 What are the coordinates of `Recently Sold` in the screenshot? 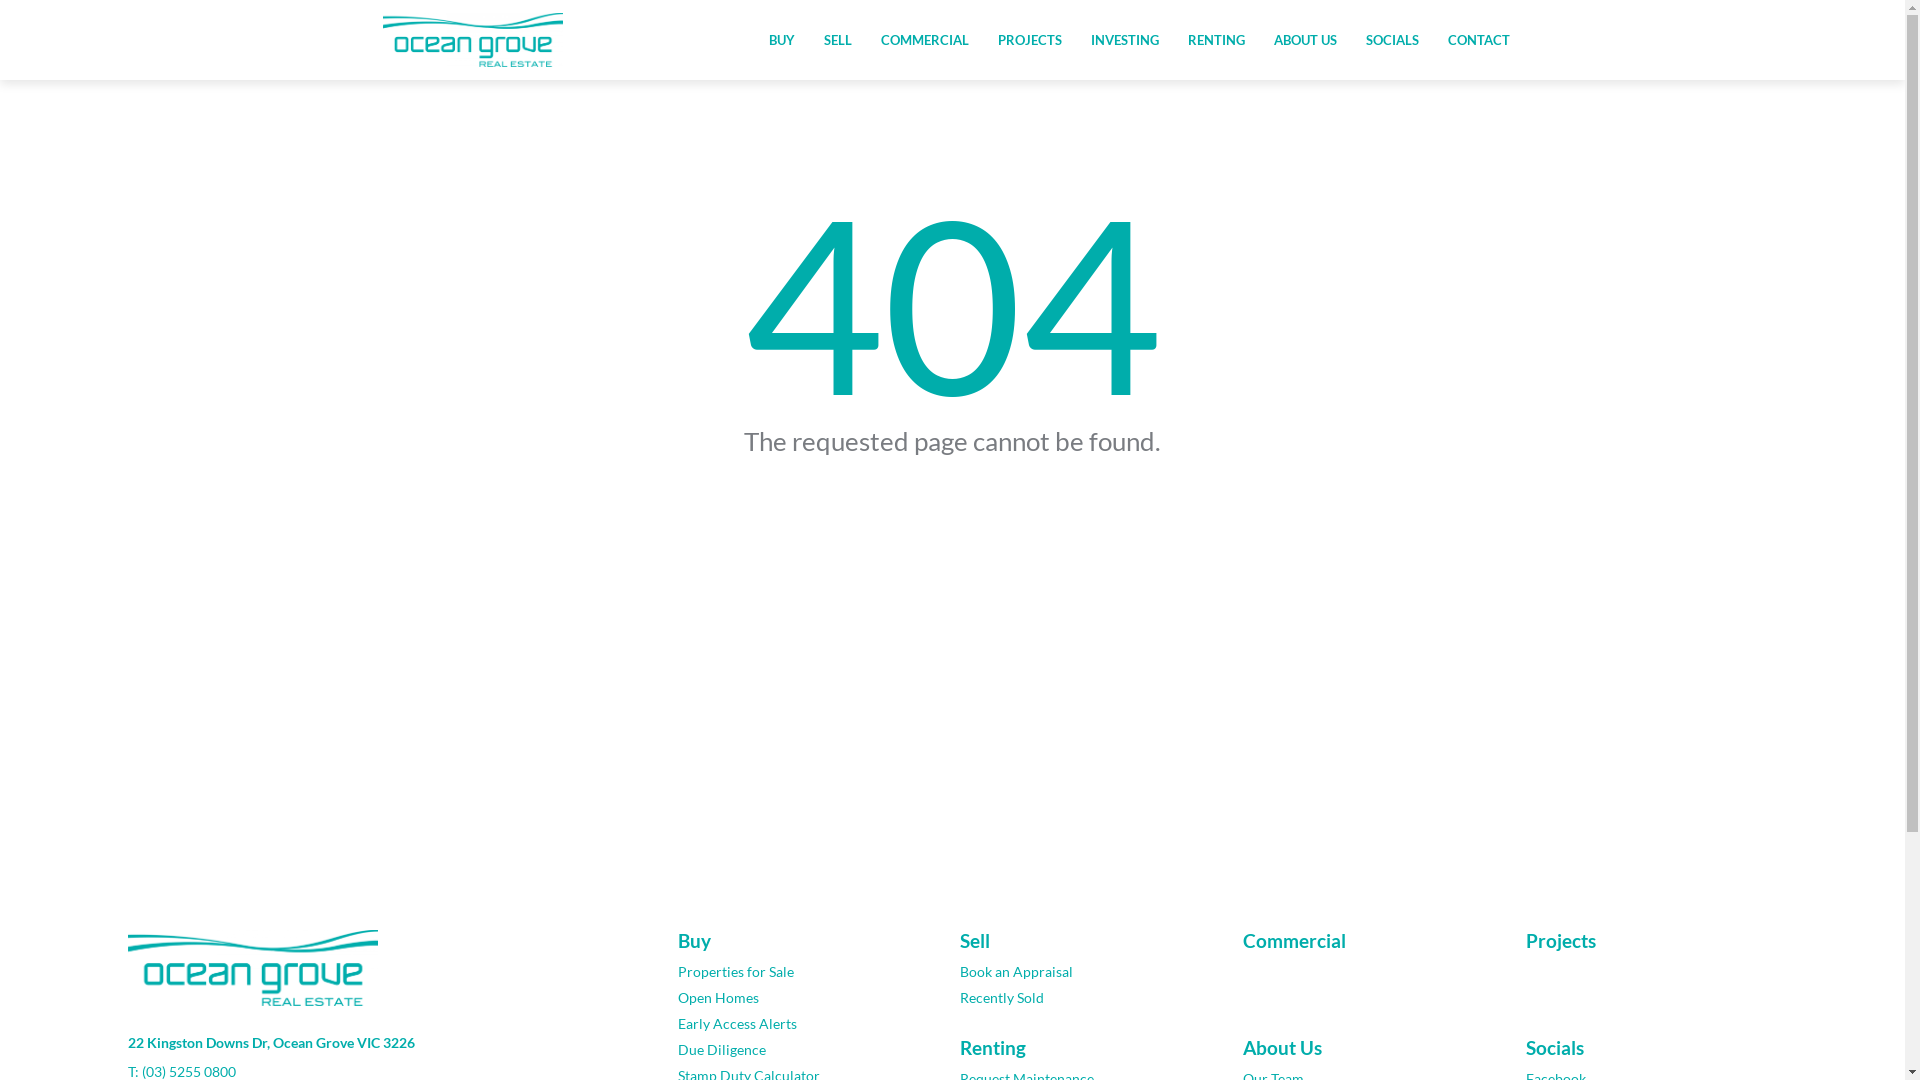 It's located at (1086, 998).